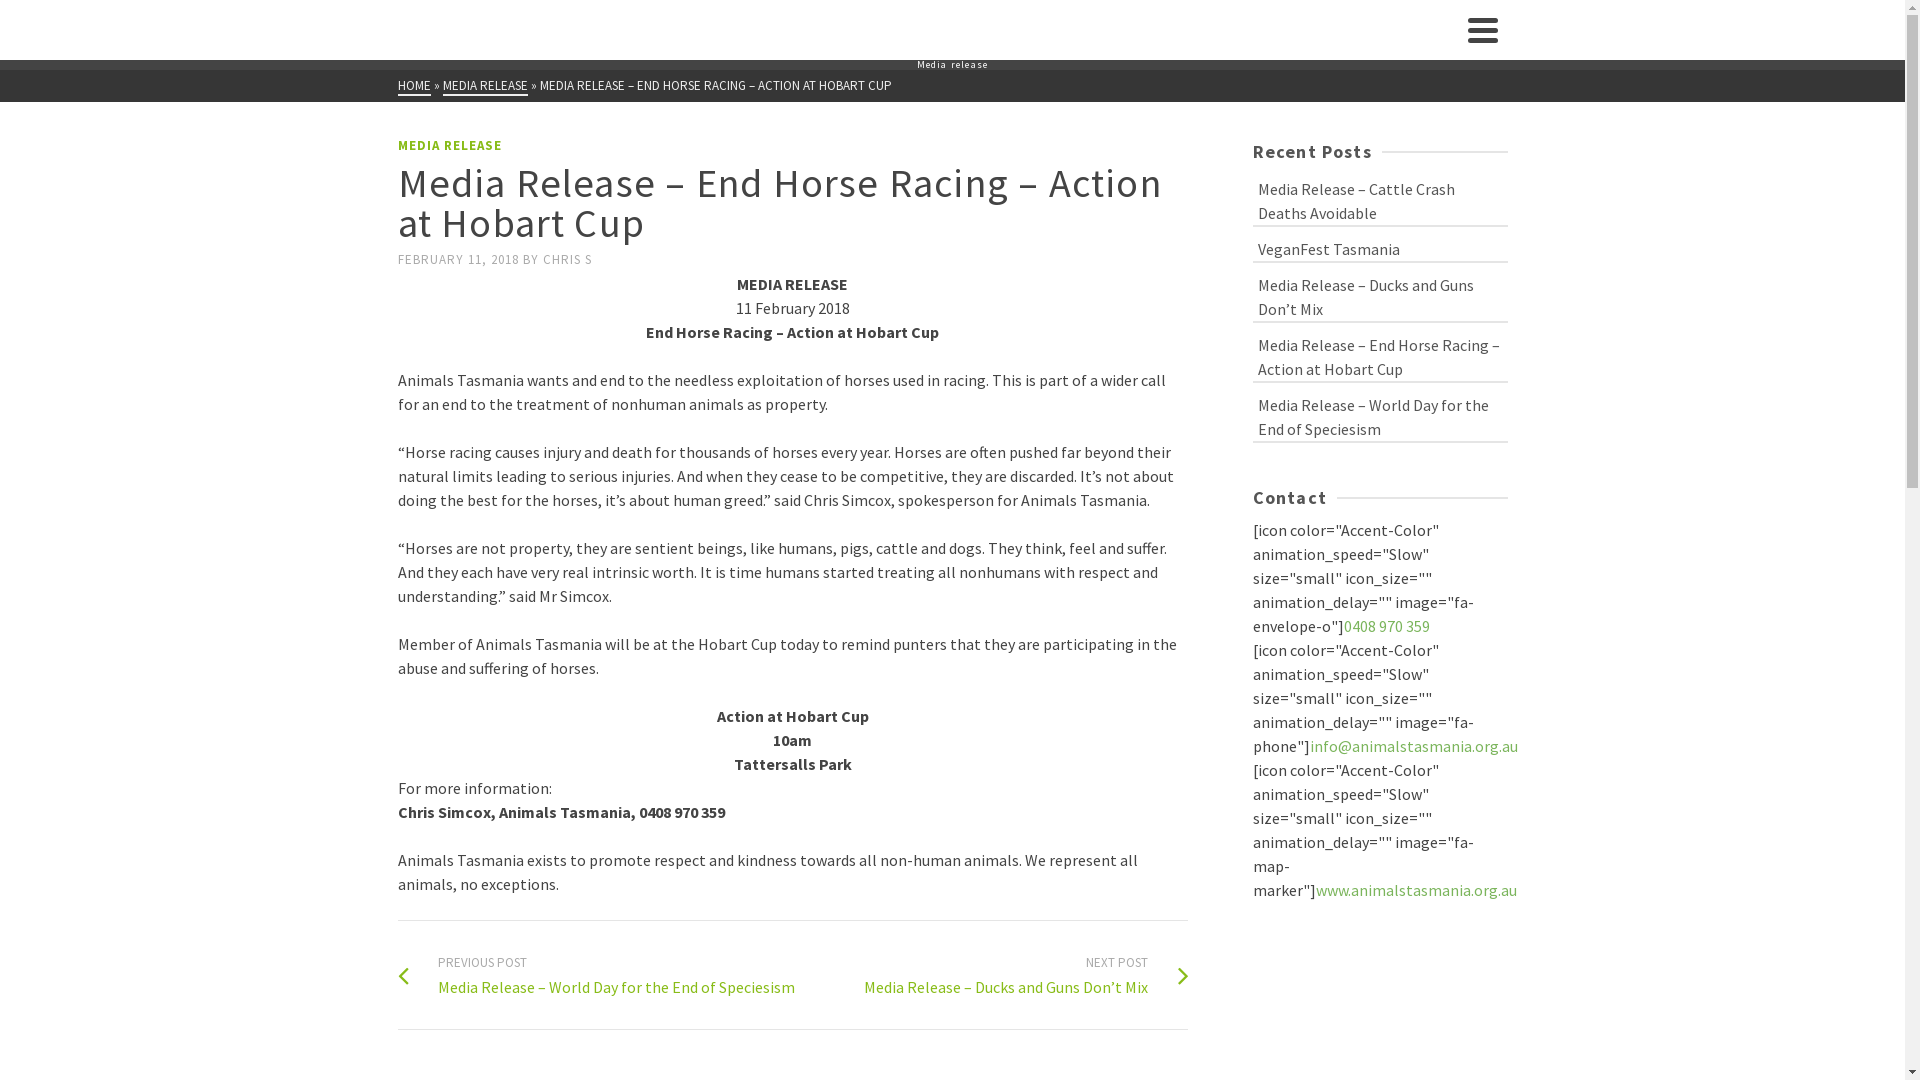 The image size is (1920, 1080). What do you see at coordinates (1380, 248) in the screenshot?
I see `VeganFest Tasmania` at bounding box center [1380, 248].